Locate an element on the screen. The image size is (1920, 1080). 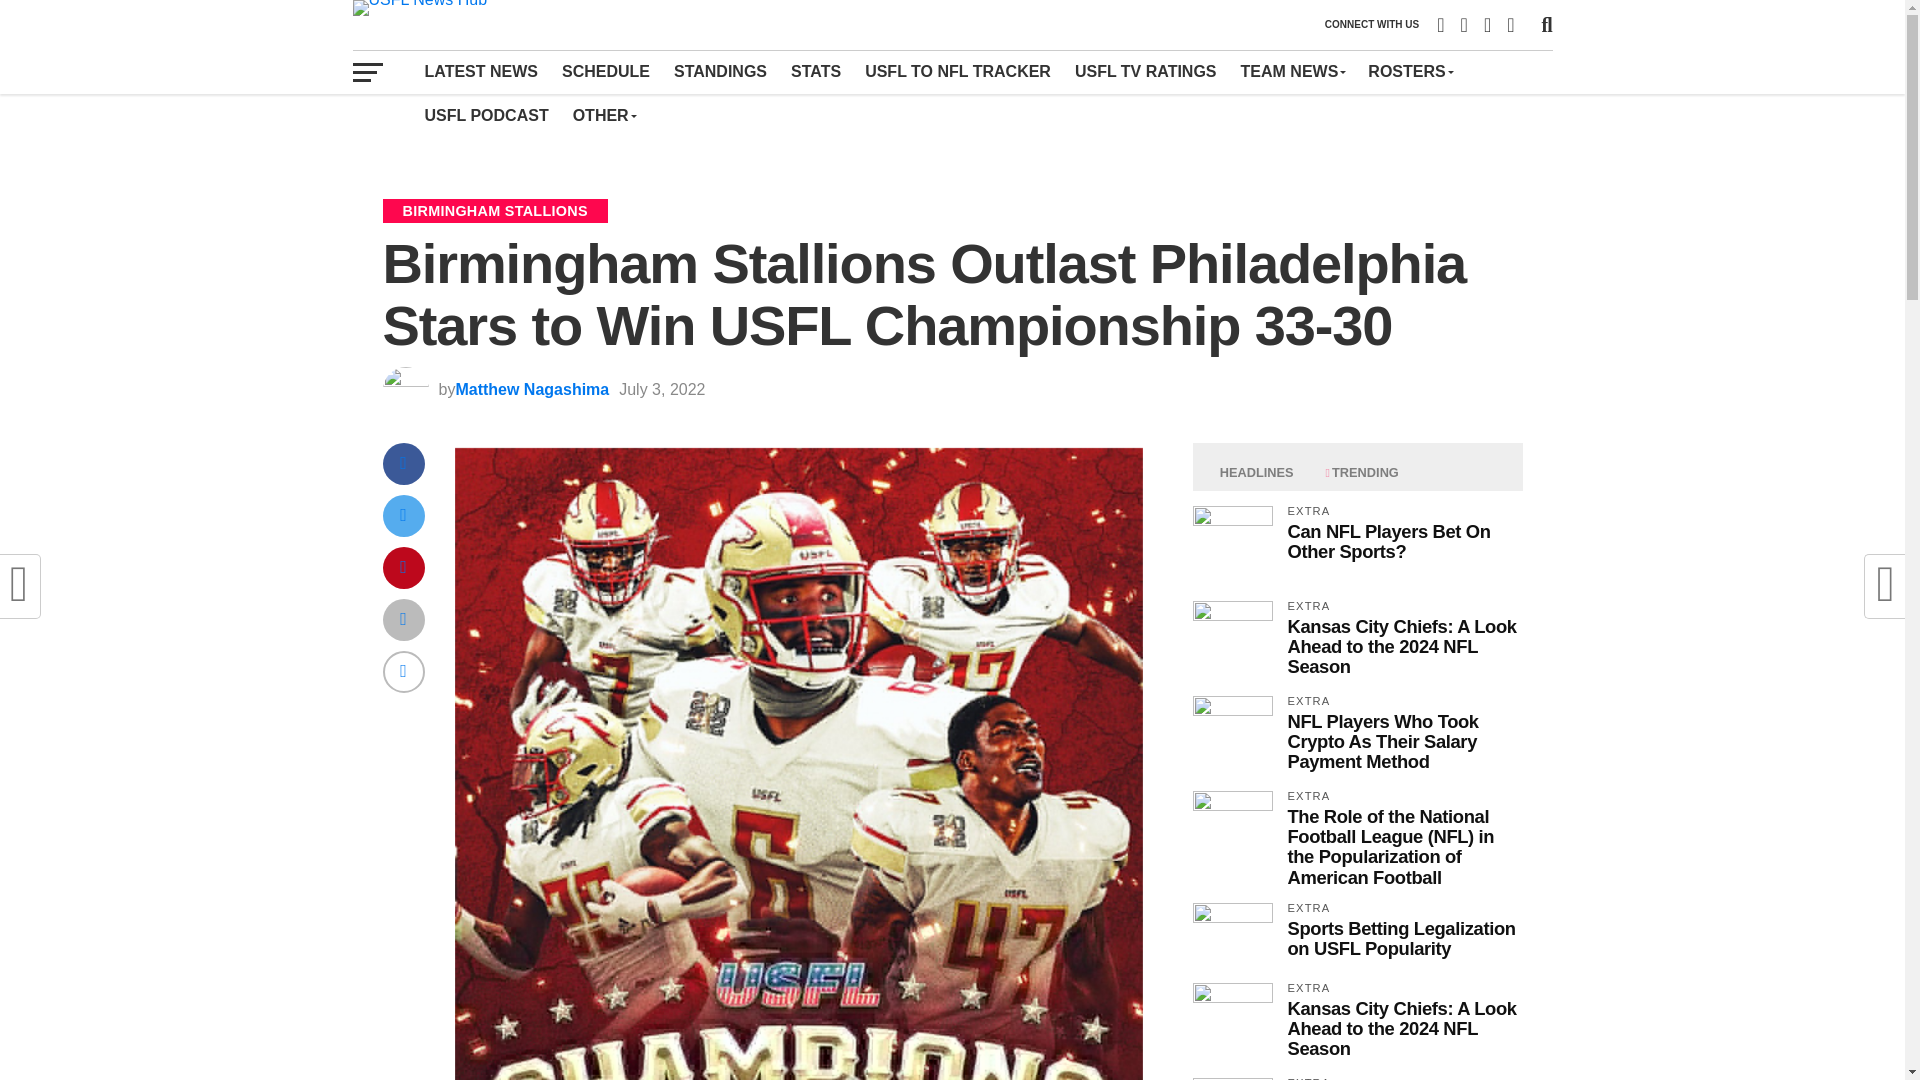
nfl-players - USFL News Hub is located at coordinates (1232, 546).